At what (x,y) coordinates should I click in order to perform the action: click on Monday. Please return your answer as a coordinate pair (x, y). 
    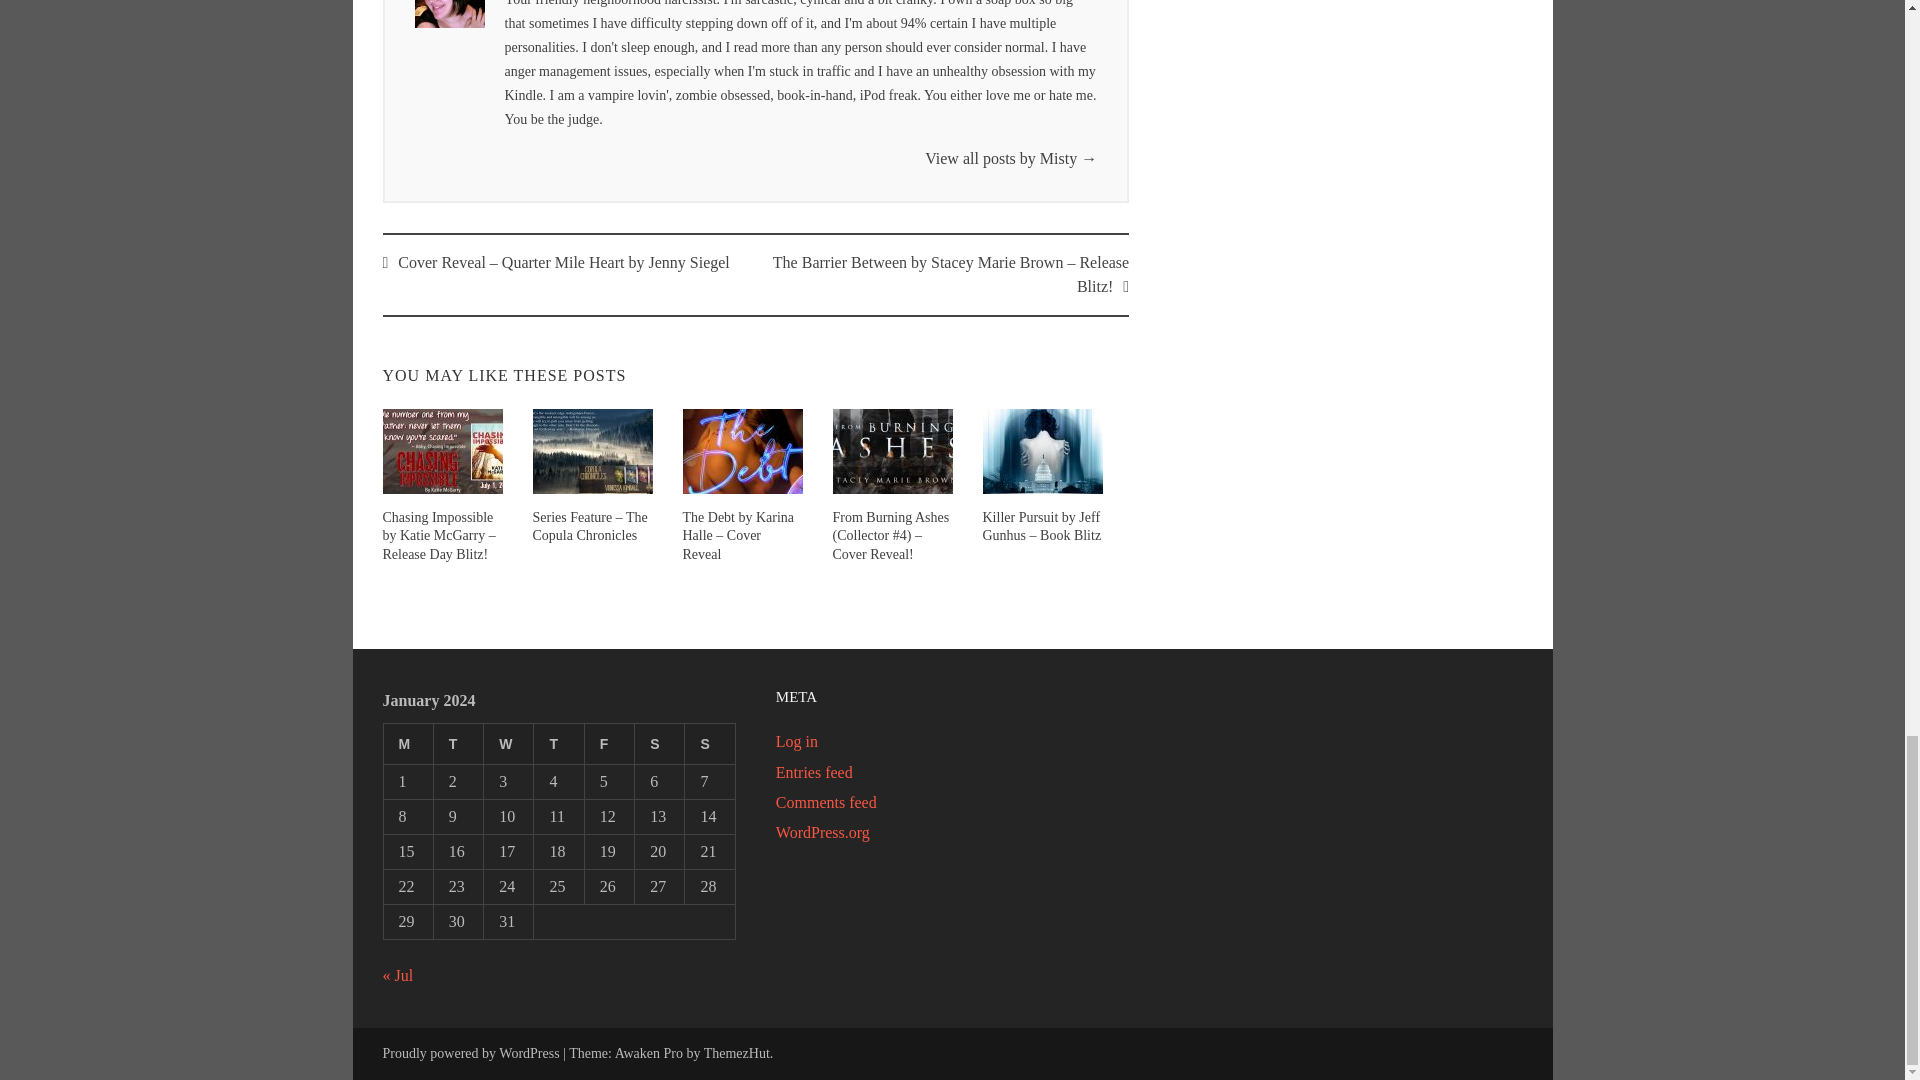
    Looking at the image, I should click on (408, 742).